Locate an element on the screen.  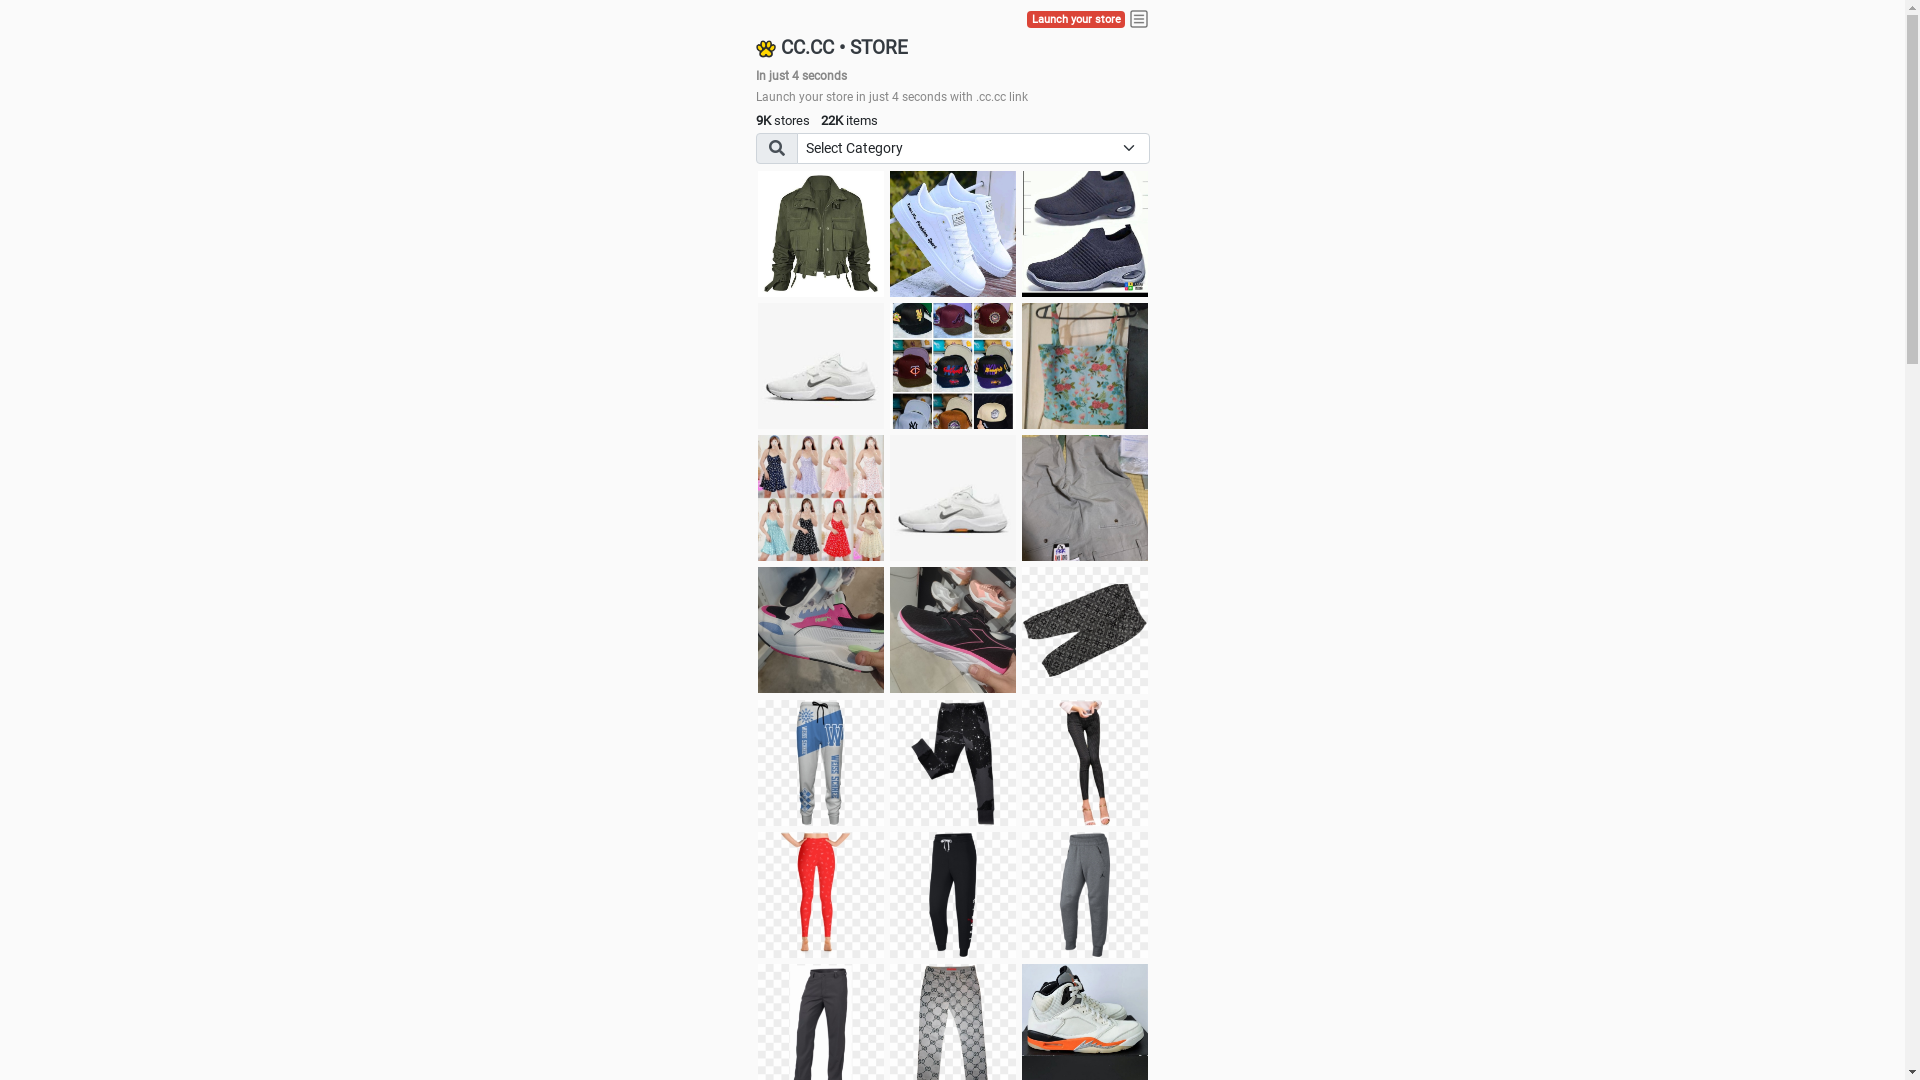
Launch your store is located at coordinates (1076, 20).